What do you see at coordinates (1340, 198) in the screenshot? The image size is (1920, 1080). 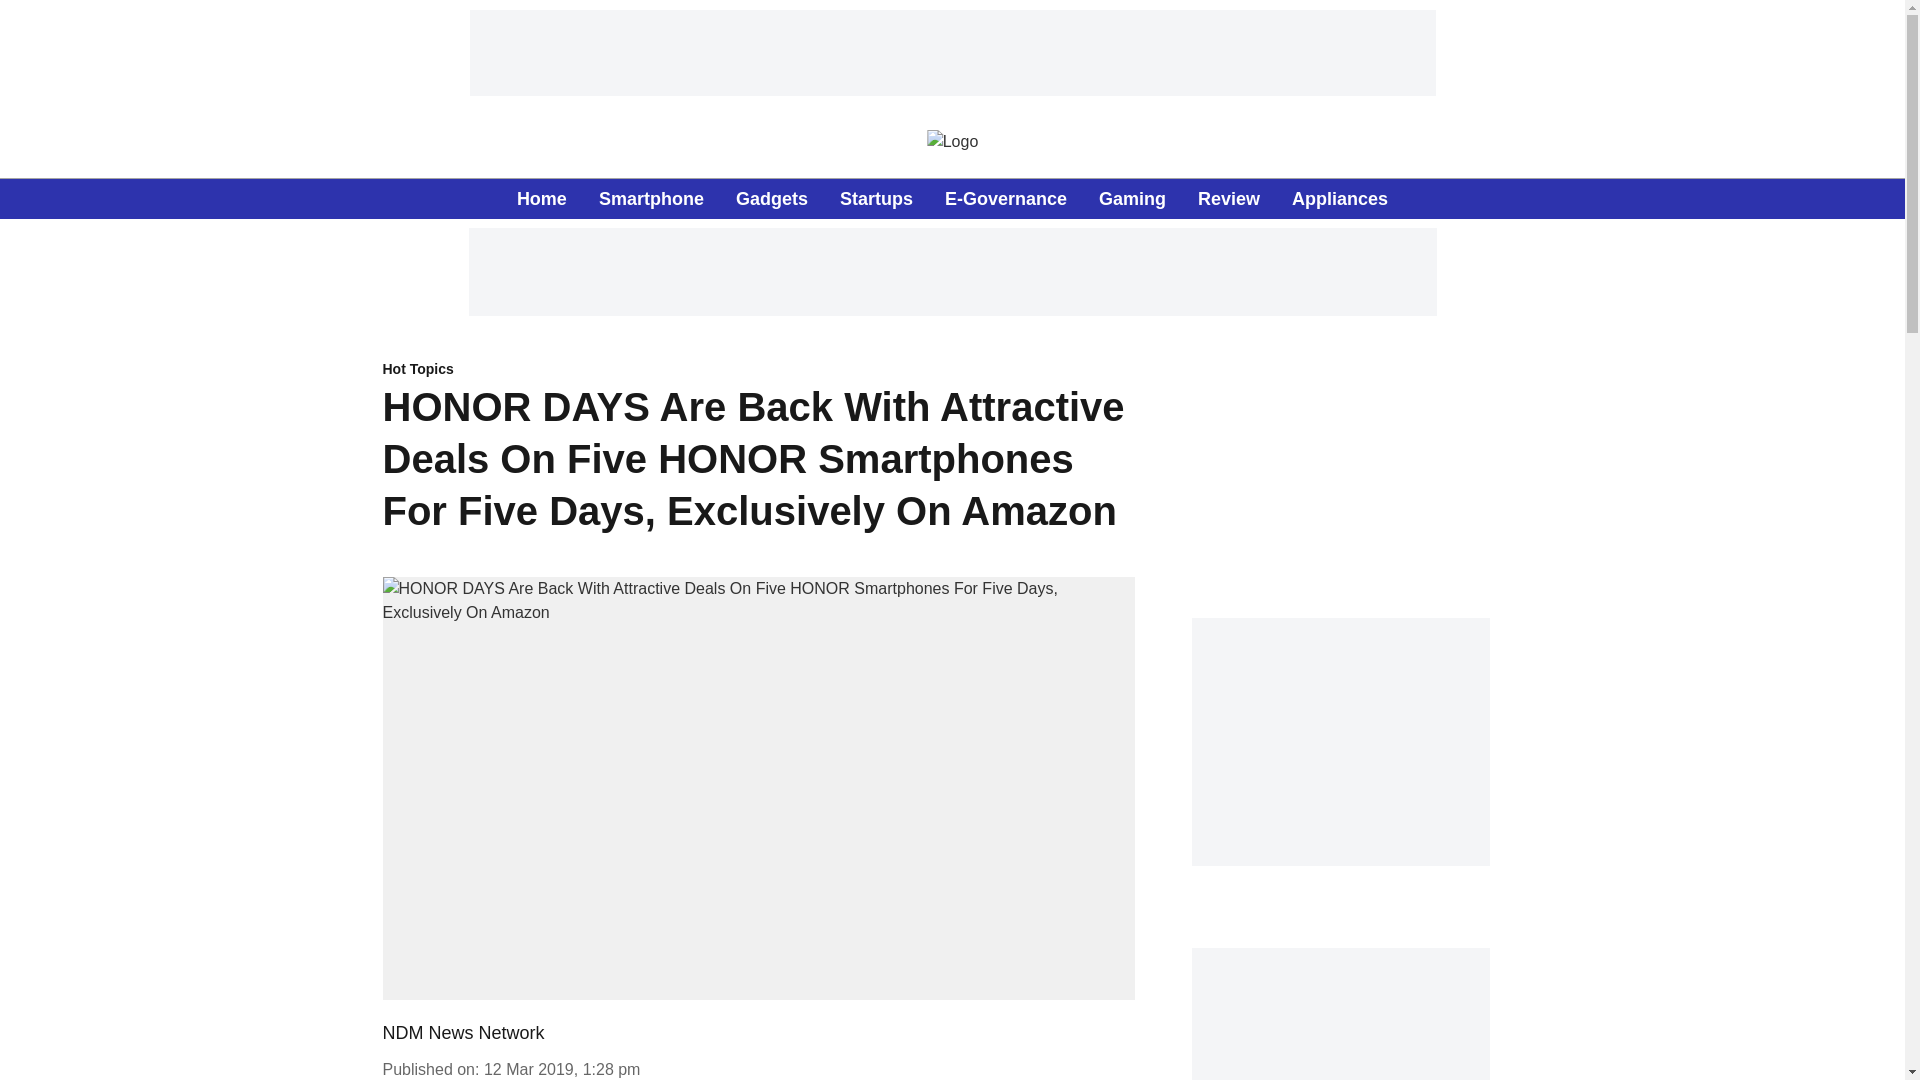 I see `Appliances` at bounding box center [1340, 198].